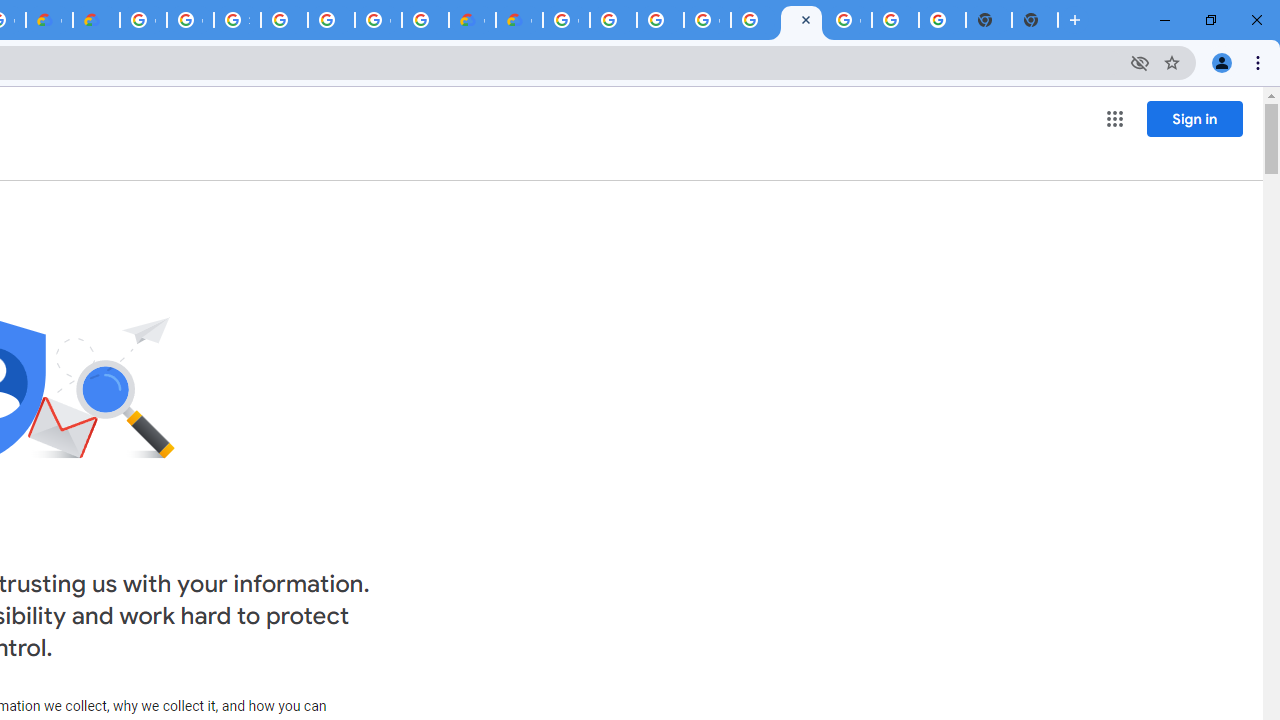 The height and width of the screenshot is (720, 1280). I want to click on New Tab, so click(1035, 20).